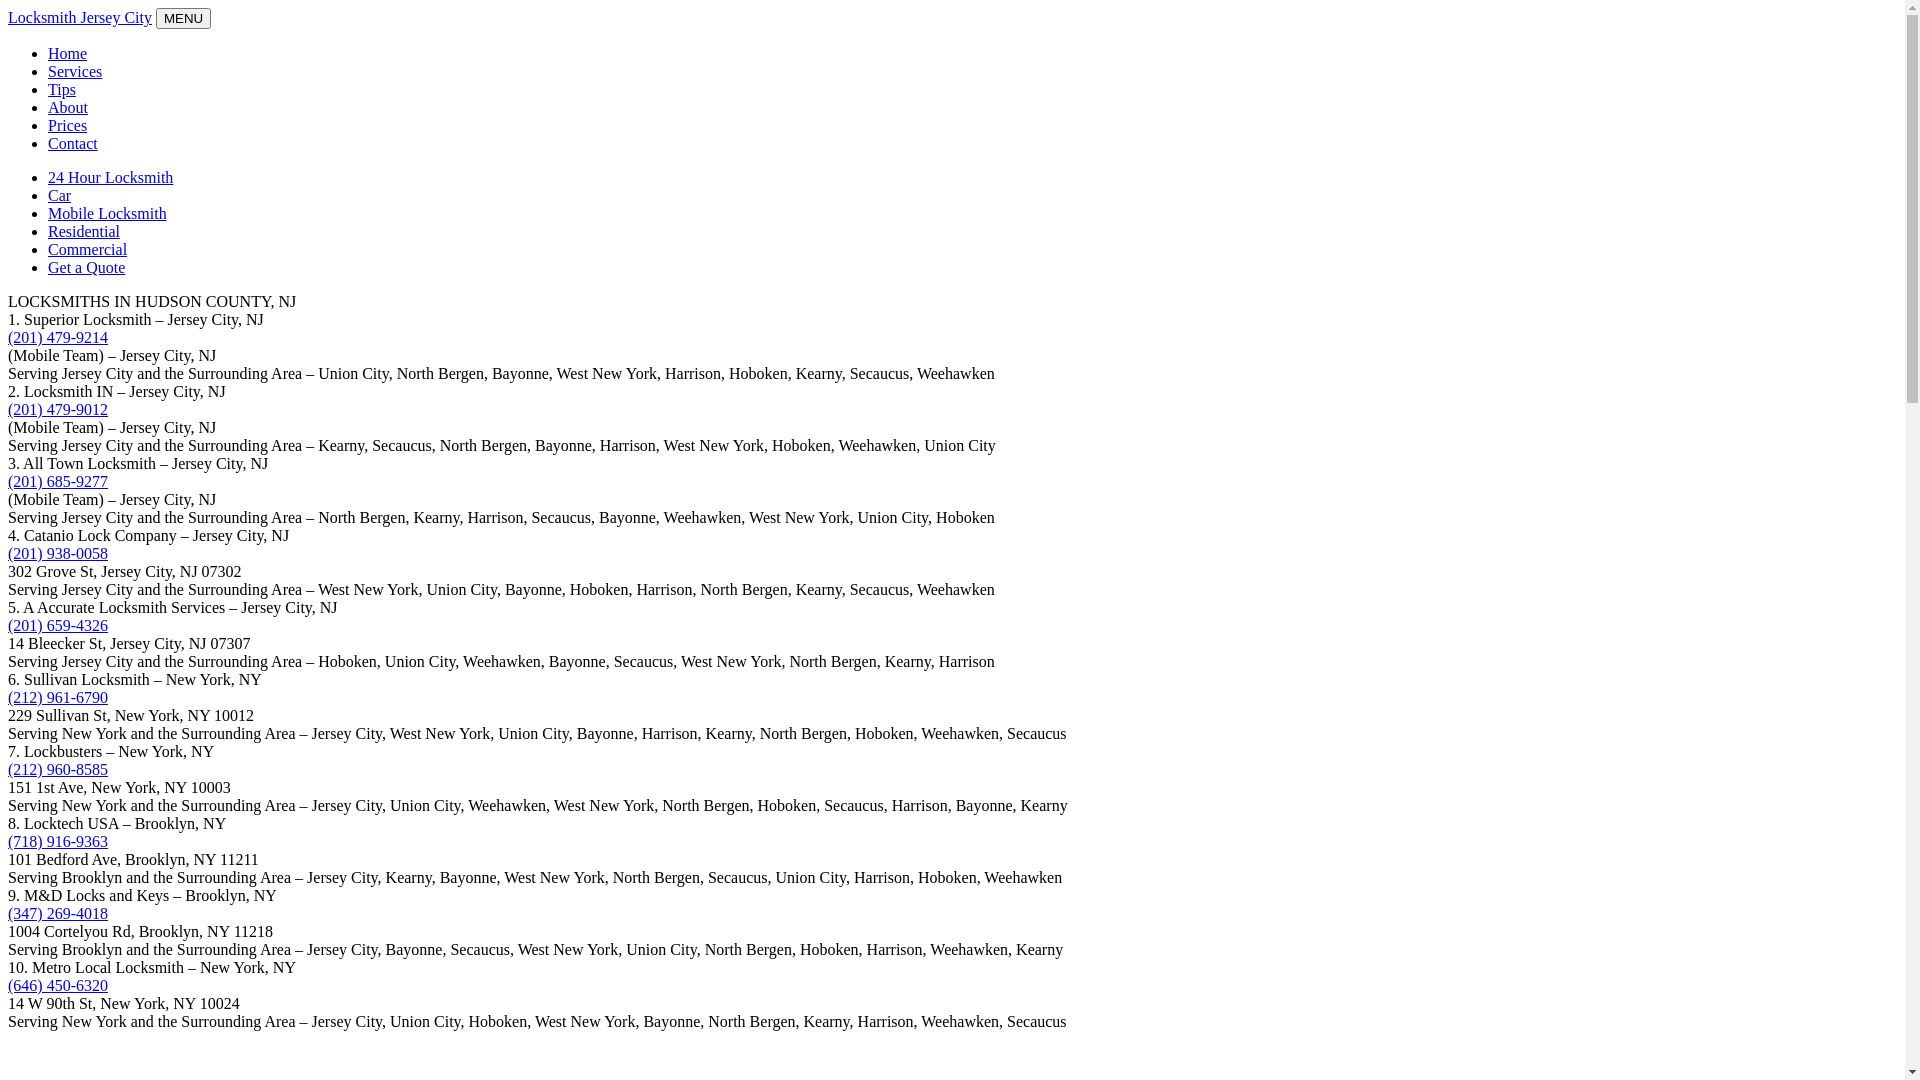  I want to click on Tips, so click(62, 90).